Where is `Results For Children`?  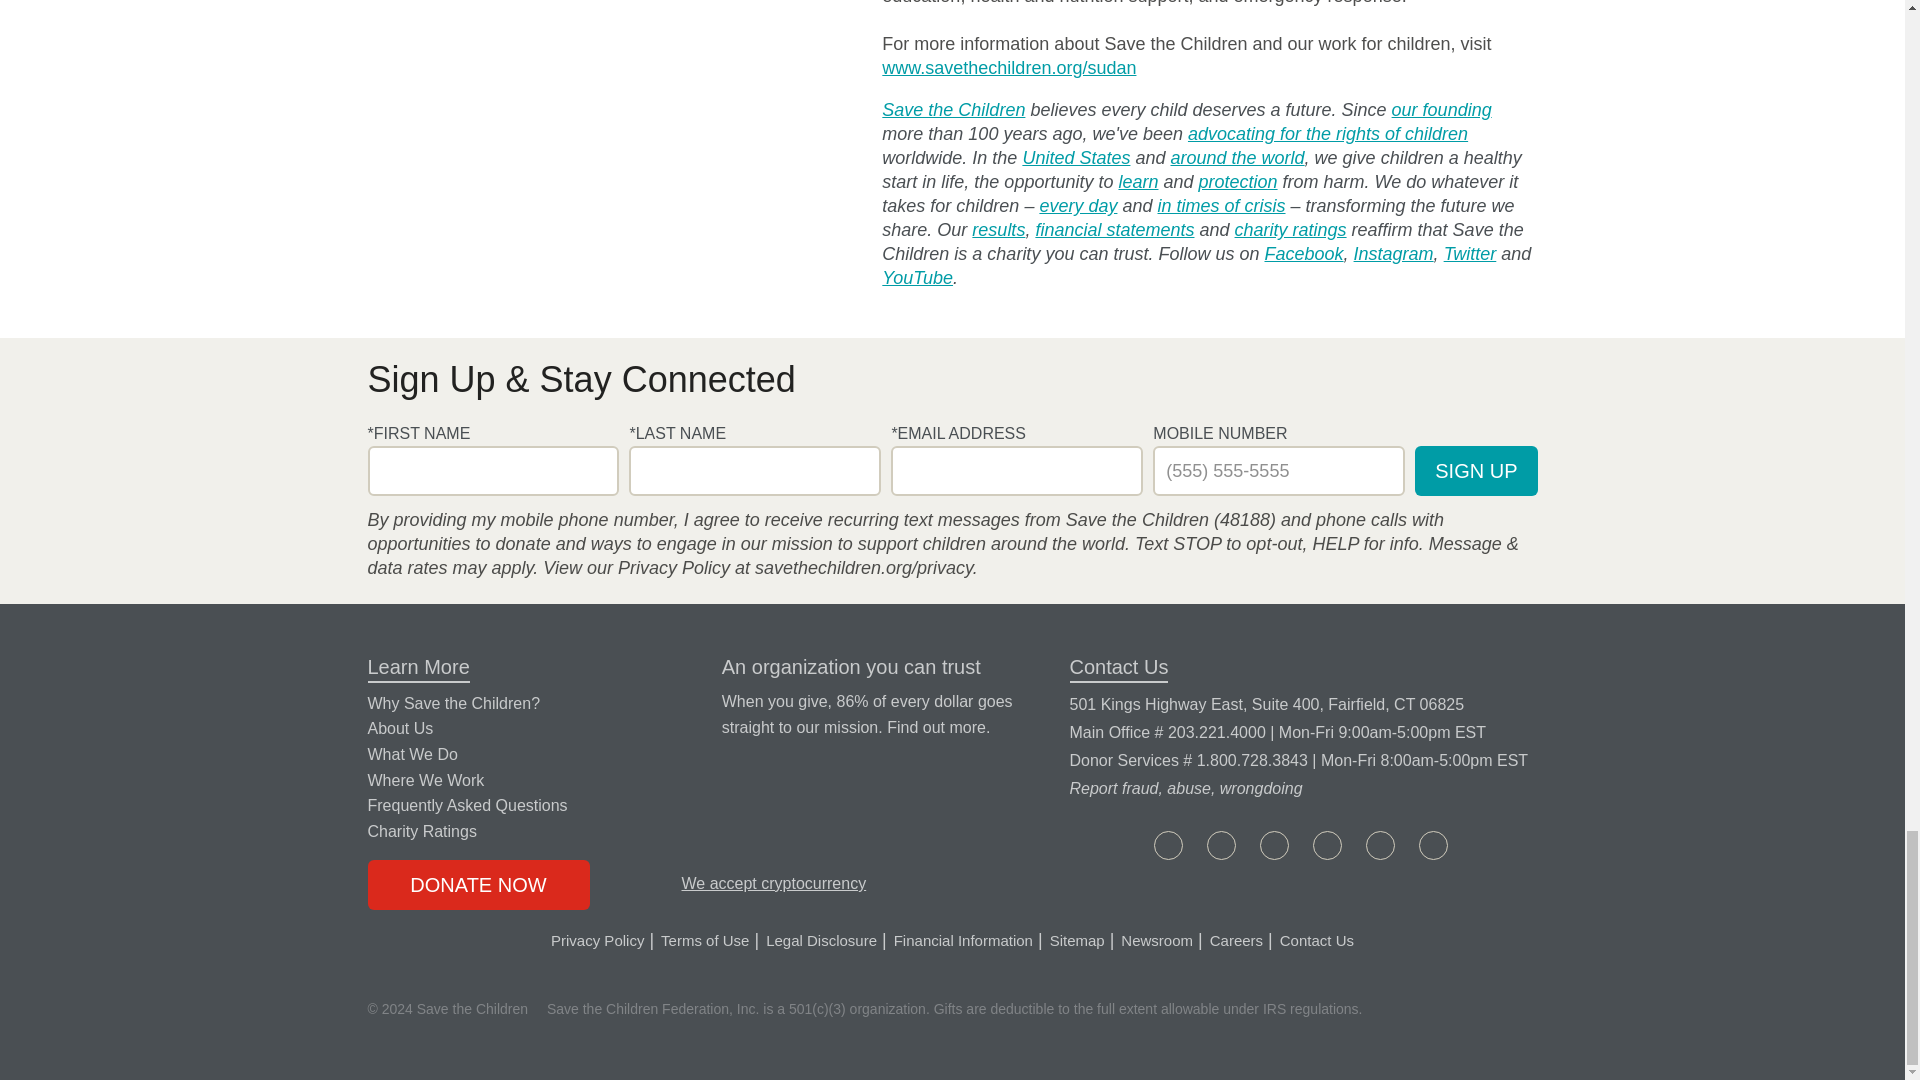 Results For Children is located at coordinates (998, 230).